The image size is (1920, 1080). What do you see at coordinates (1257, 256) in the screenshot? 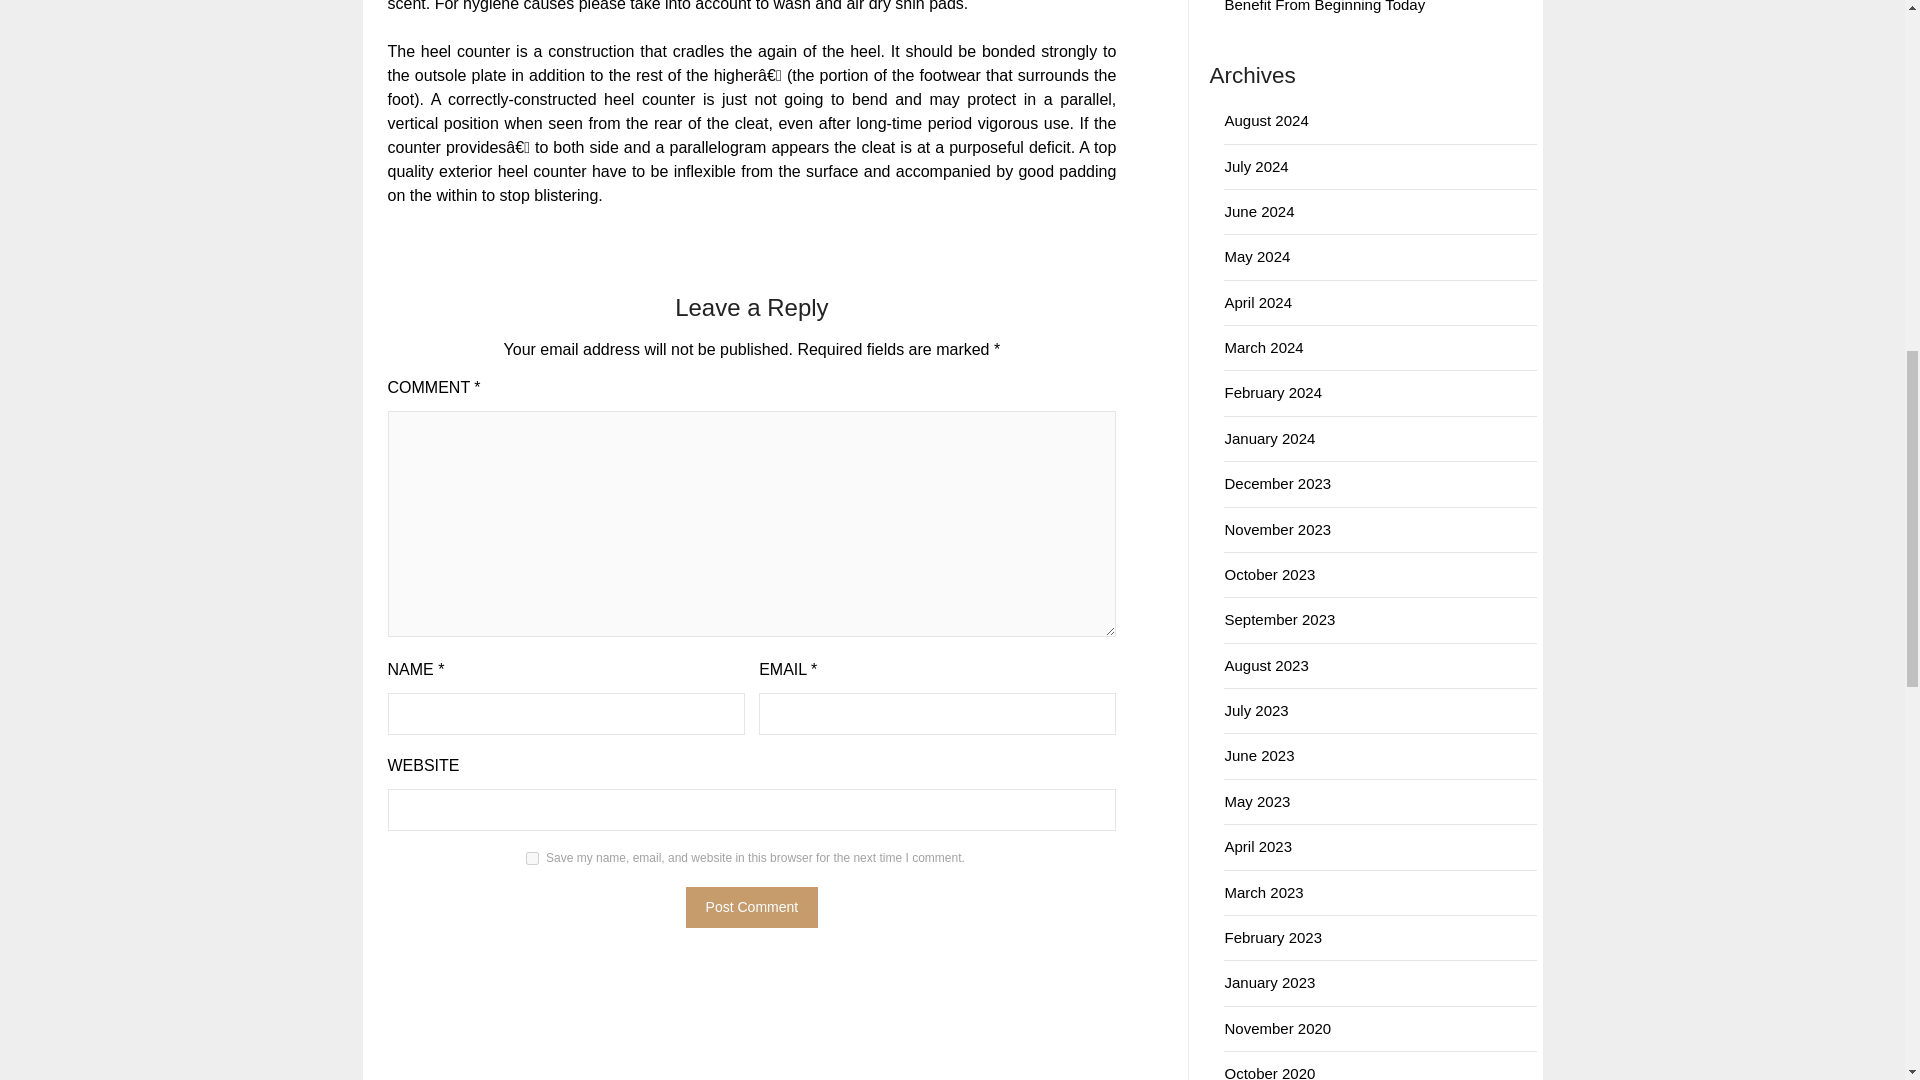
I see `May 2024` at bounding box center [1257, 256].